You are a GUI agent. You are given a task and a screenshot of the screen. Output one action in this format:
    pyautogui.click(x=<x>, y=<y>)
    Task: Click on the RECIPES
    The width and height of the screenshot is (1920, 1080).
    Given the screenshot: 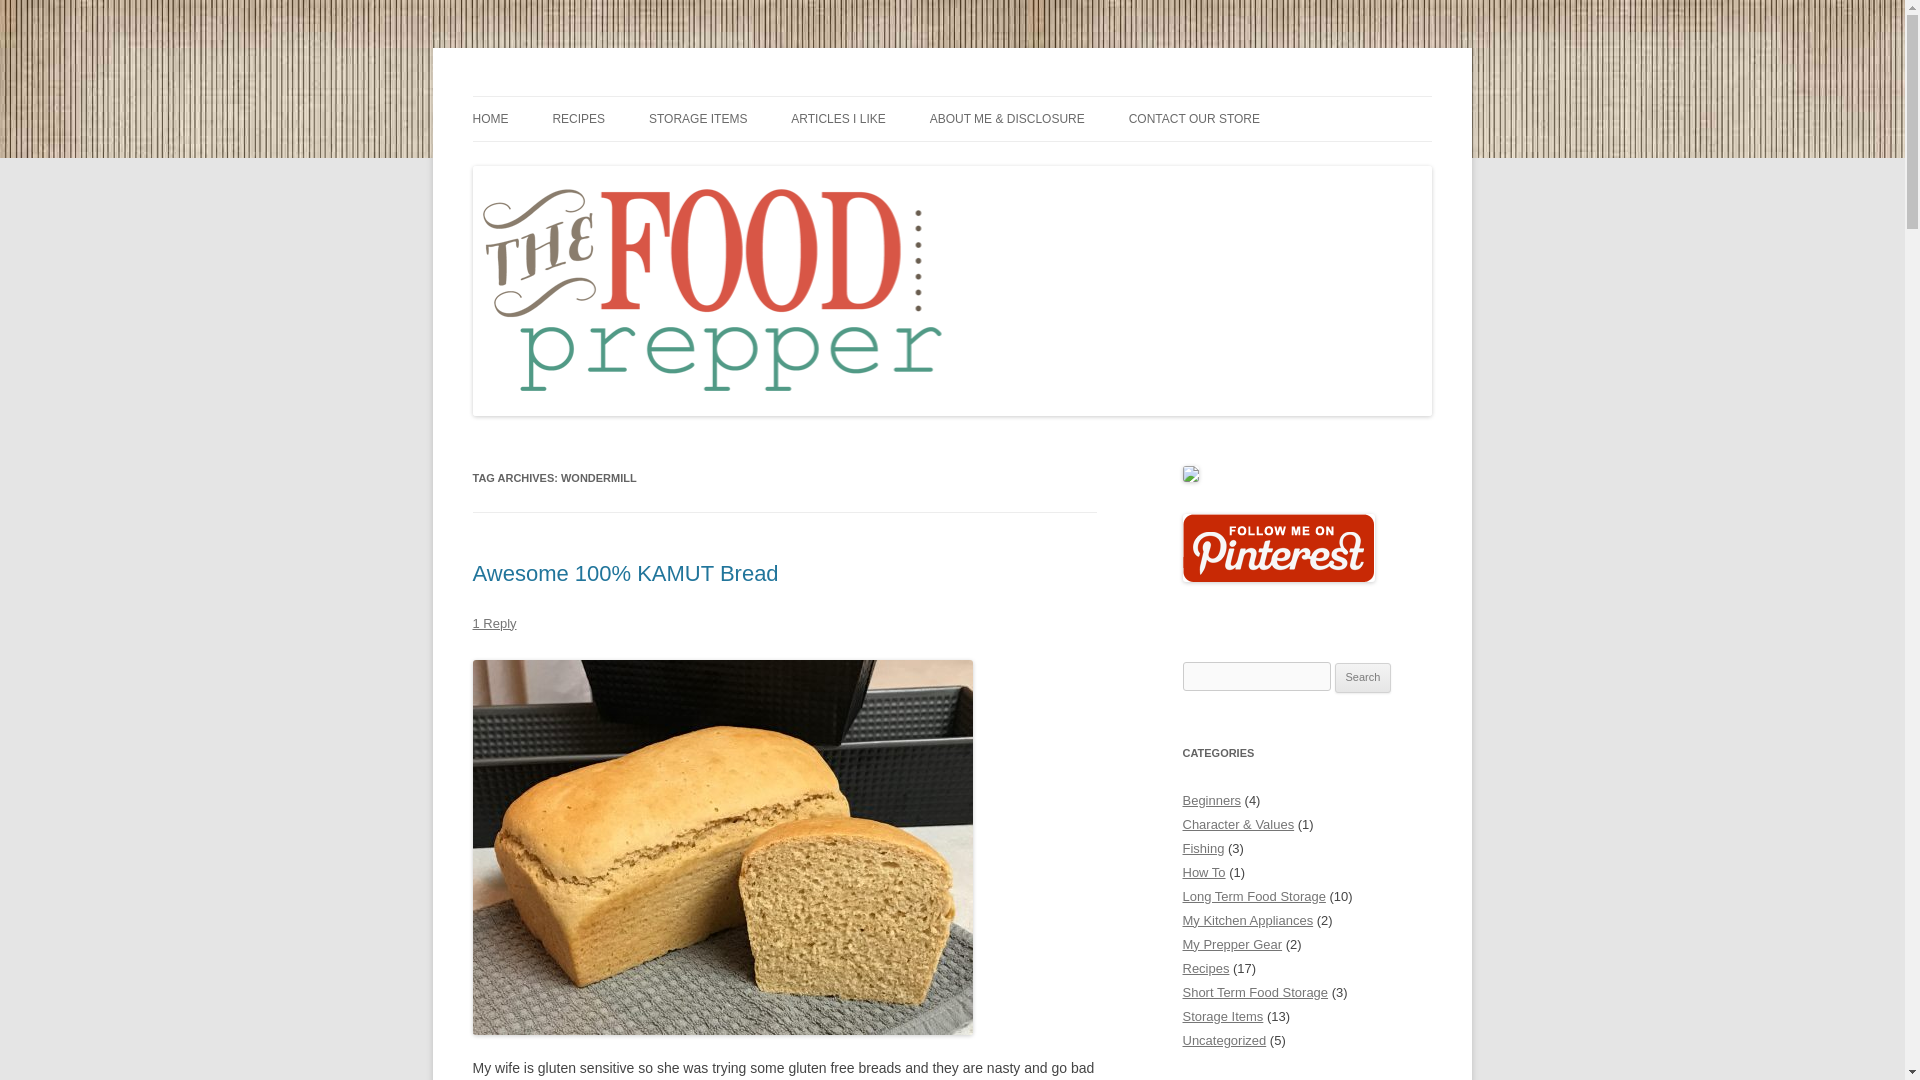 What is the action you would take?
    pyautogui.click(x=578, y=119)
    